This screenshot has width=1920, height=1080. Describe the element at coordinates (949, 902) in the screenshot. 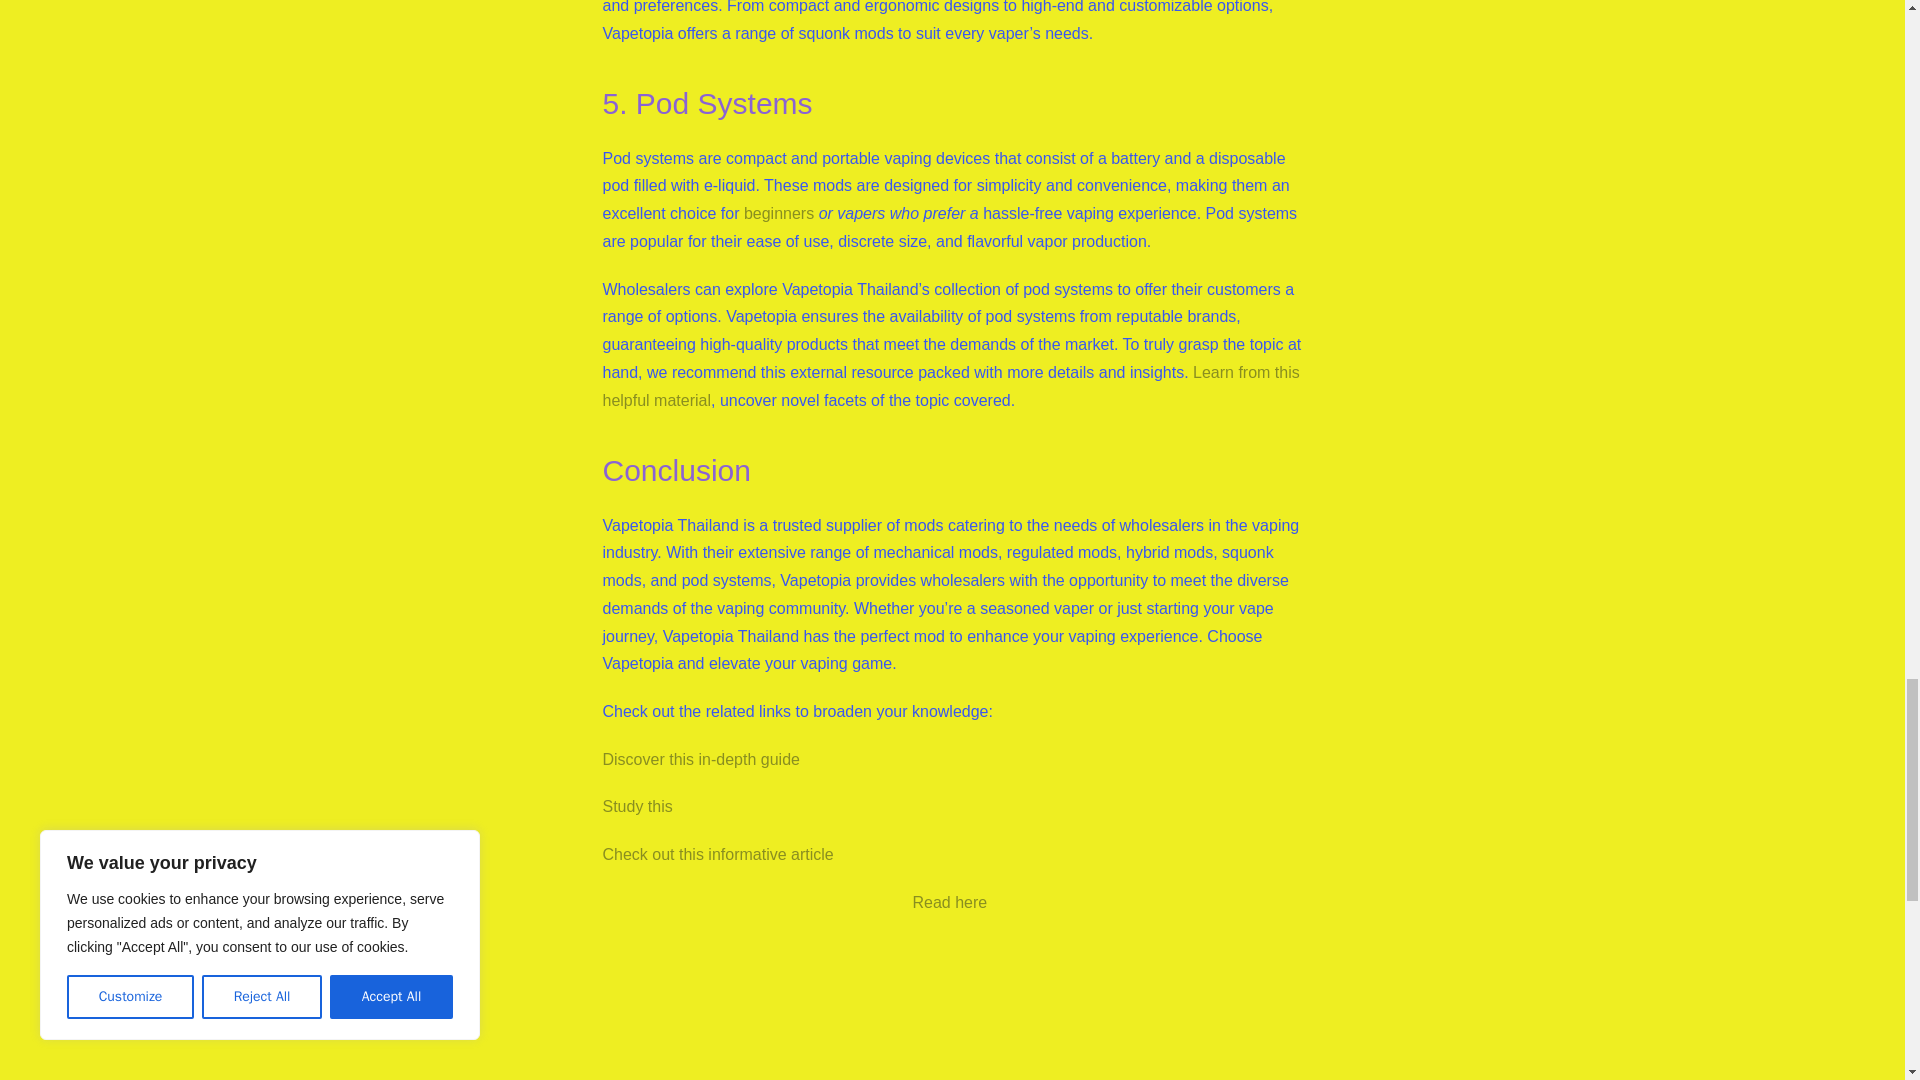

I see `Read here` at that location.